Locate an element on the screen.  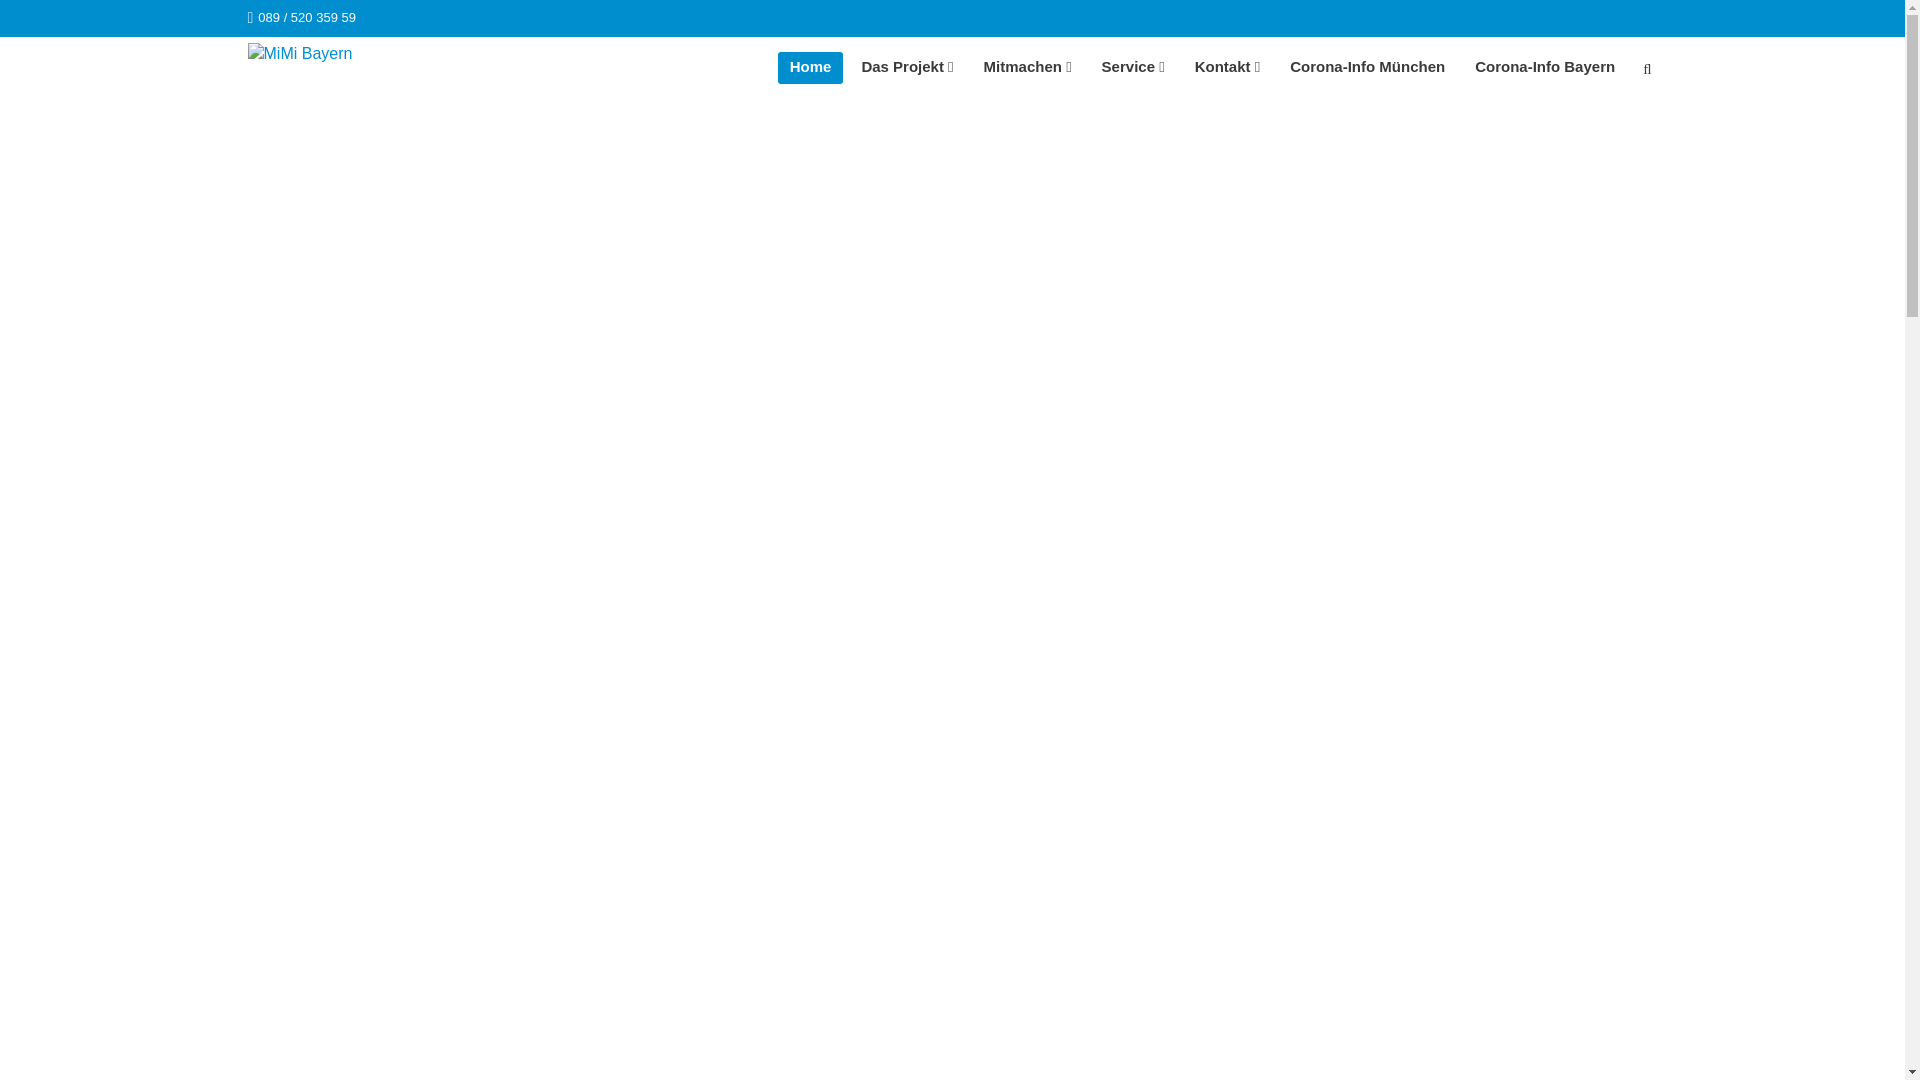
Home is located at coordinates (811, 68).